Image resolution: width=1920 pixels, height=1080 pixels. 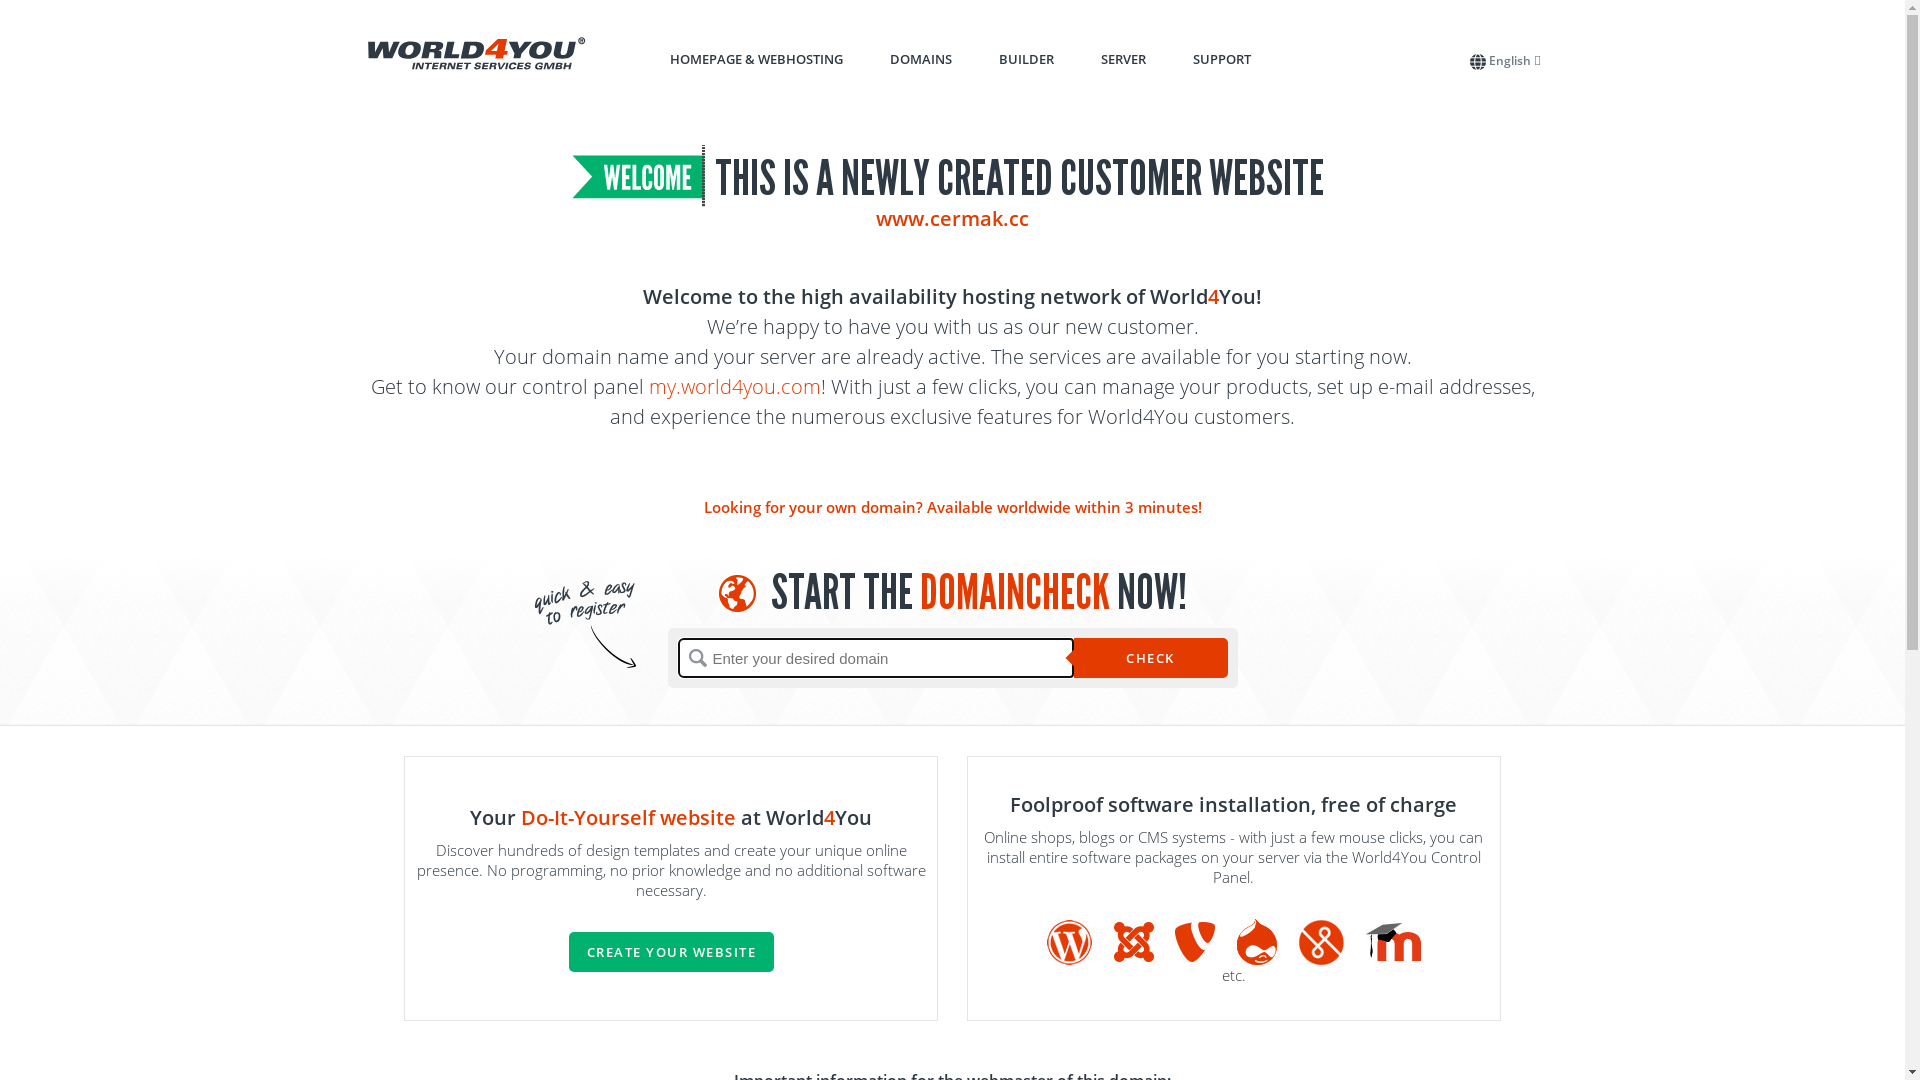 I want to click on HOMEPAGE & WEBHOSTING, so click(x=756, y=59).